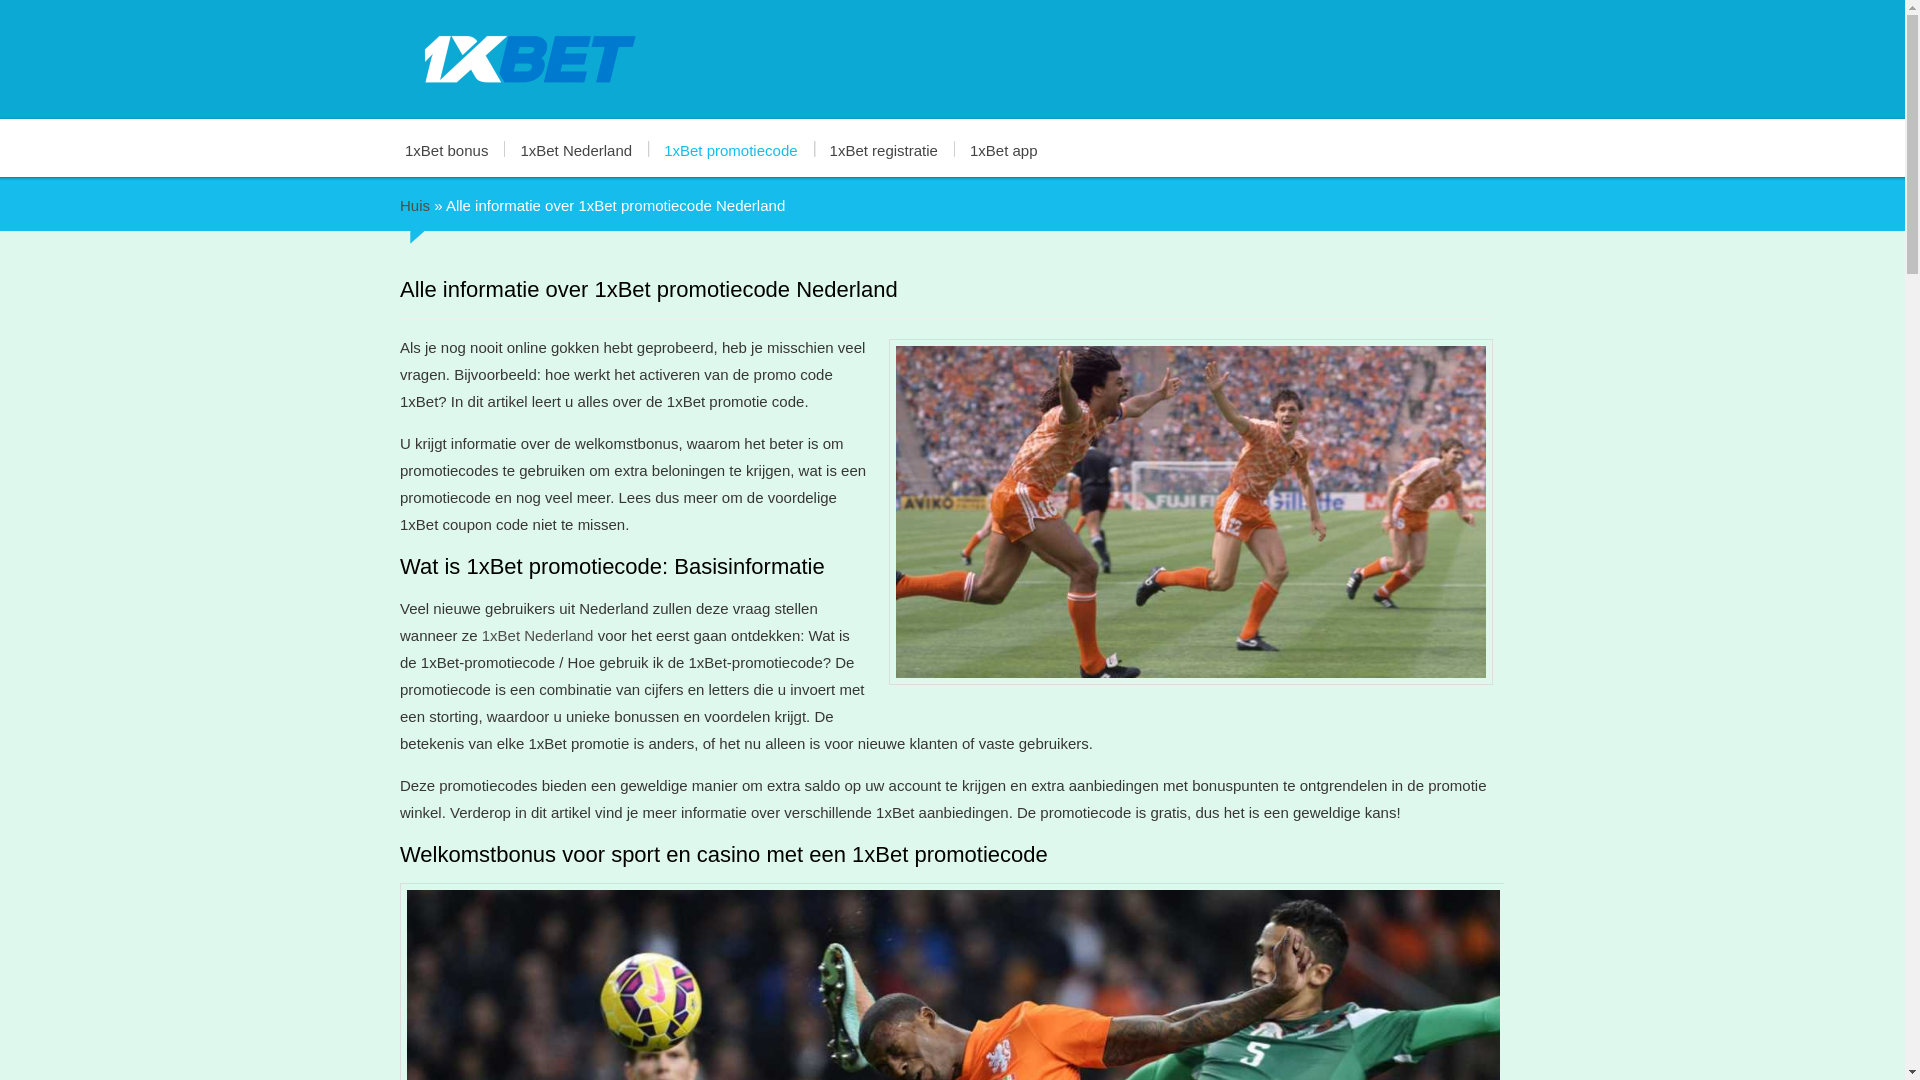 This screenshot has height=1080, width=1920. What do you see at coordinates (456, 150) in the screenshot?
I see `1xBet bonus` at bounding box center [456, 150].